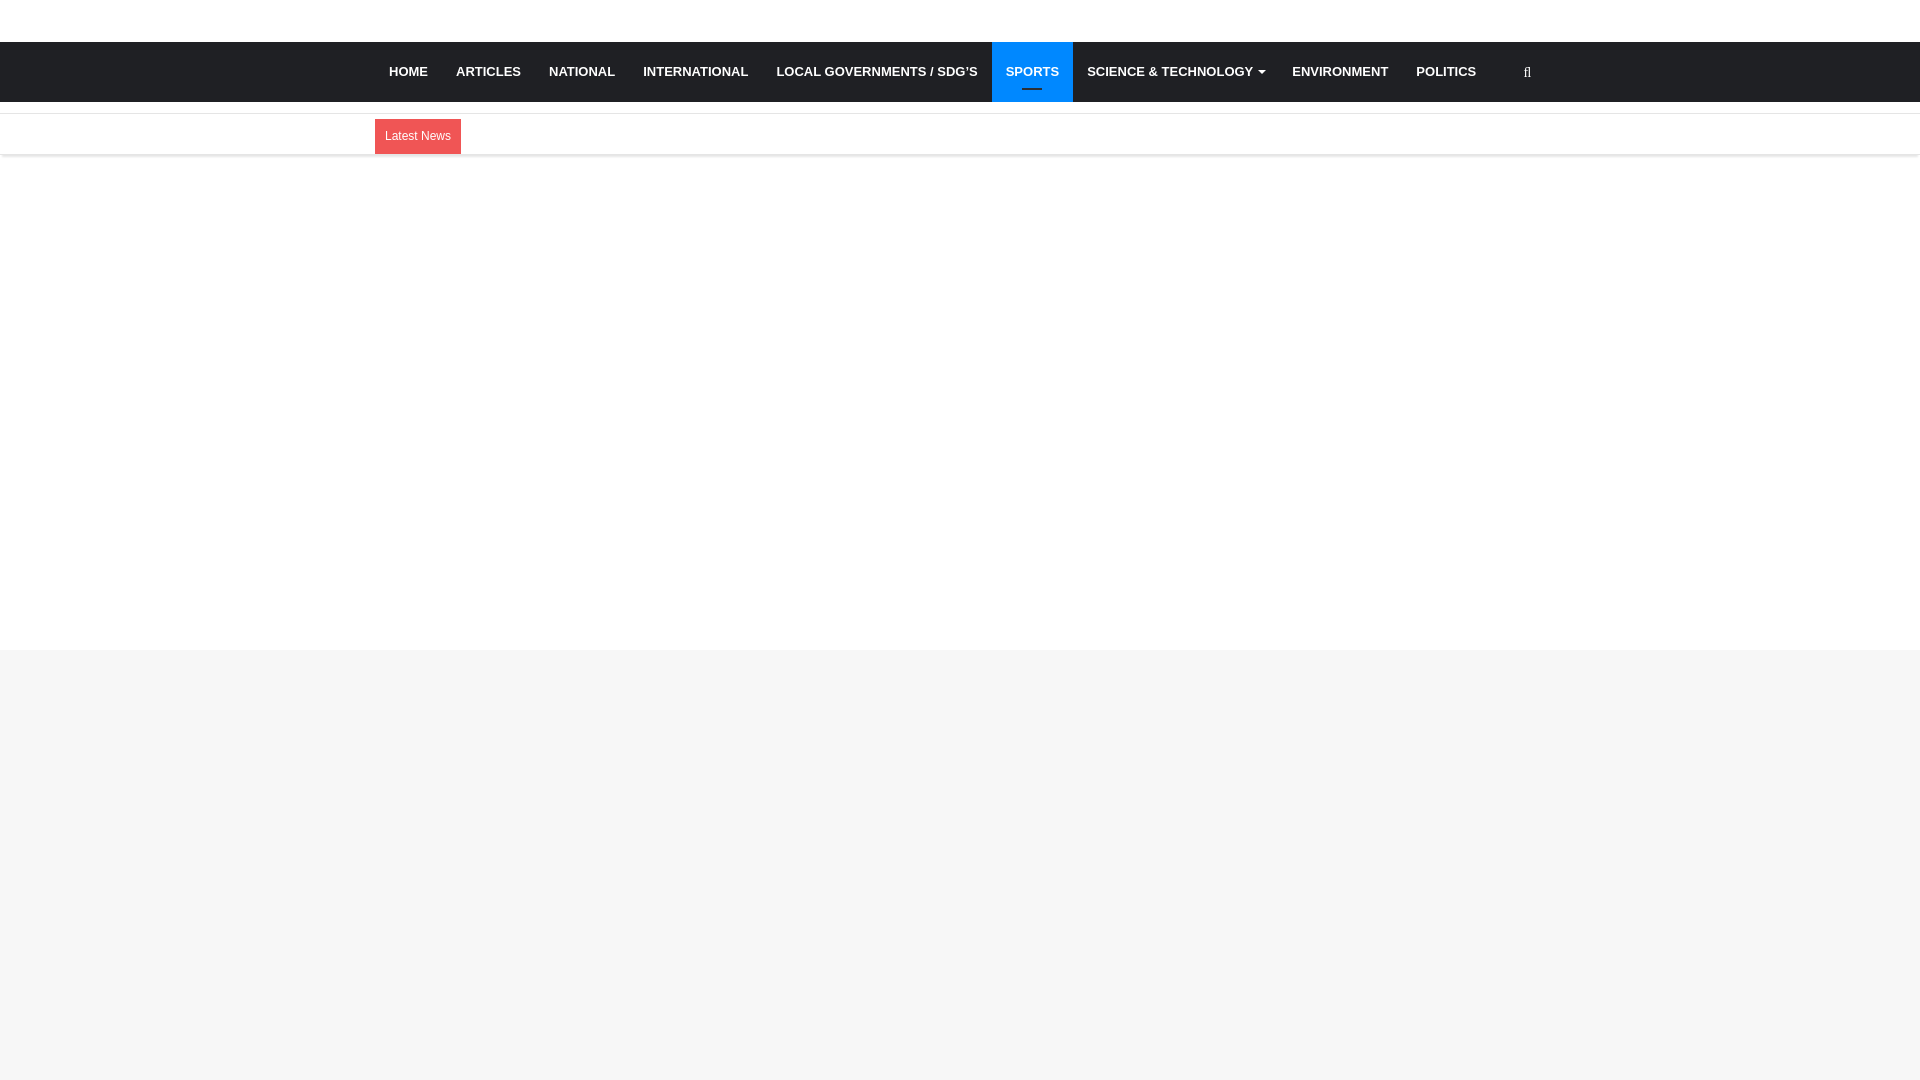  Describe the element at coordinates (1340, 72) in the screenshot. I see `ENVIRONMENT` at that location.